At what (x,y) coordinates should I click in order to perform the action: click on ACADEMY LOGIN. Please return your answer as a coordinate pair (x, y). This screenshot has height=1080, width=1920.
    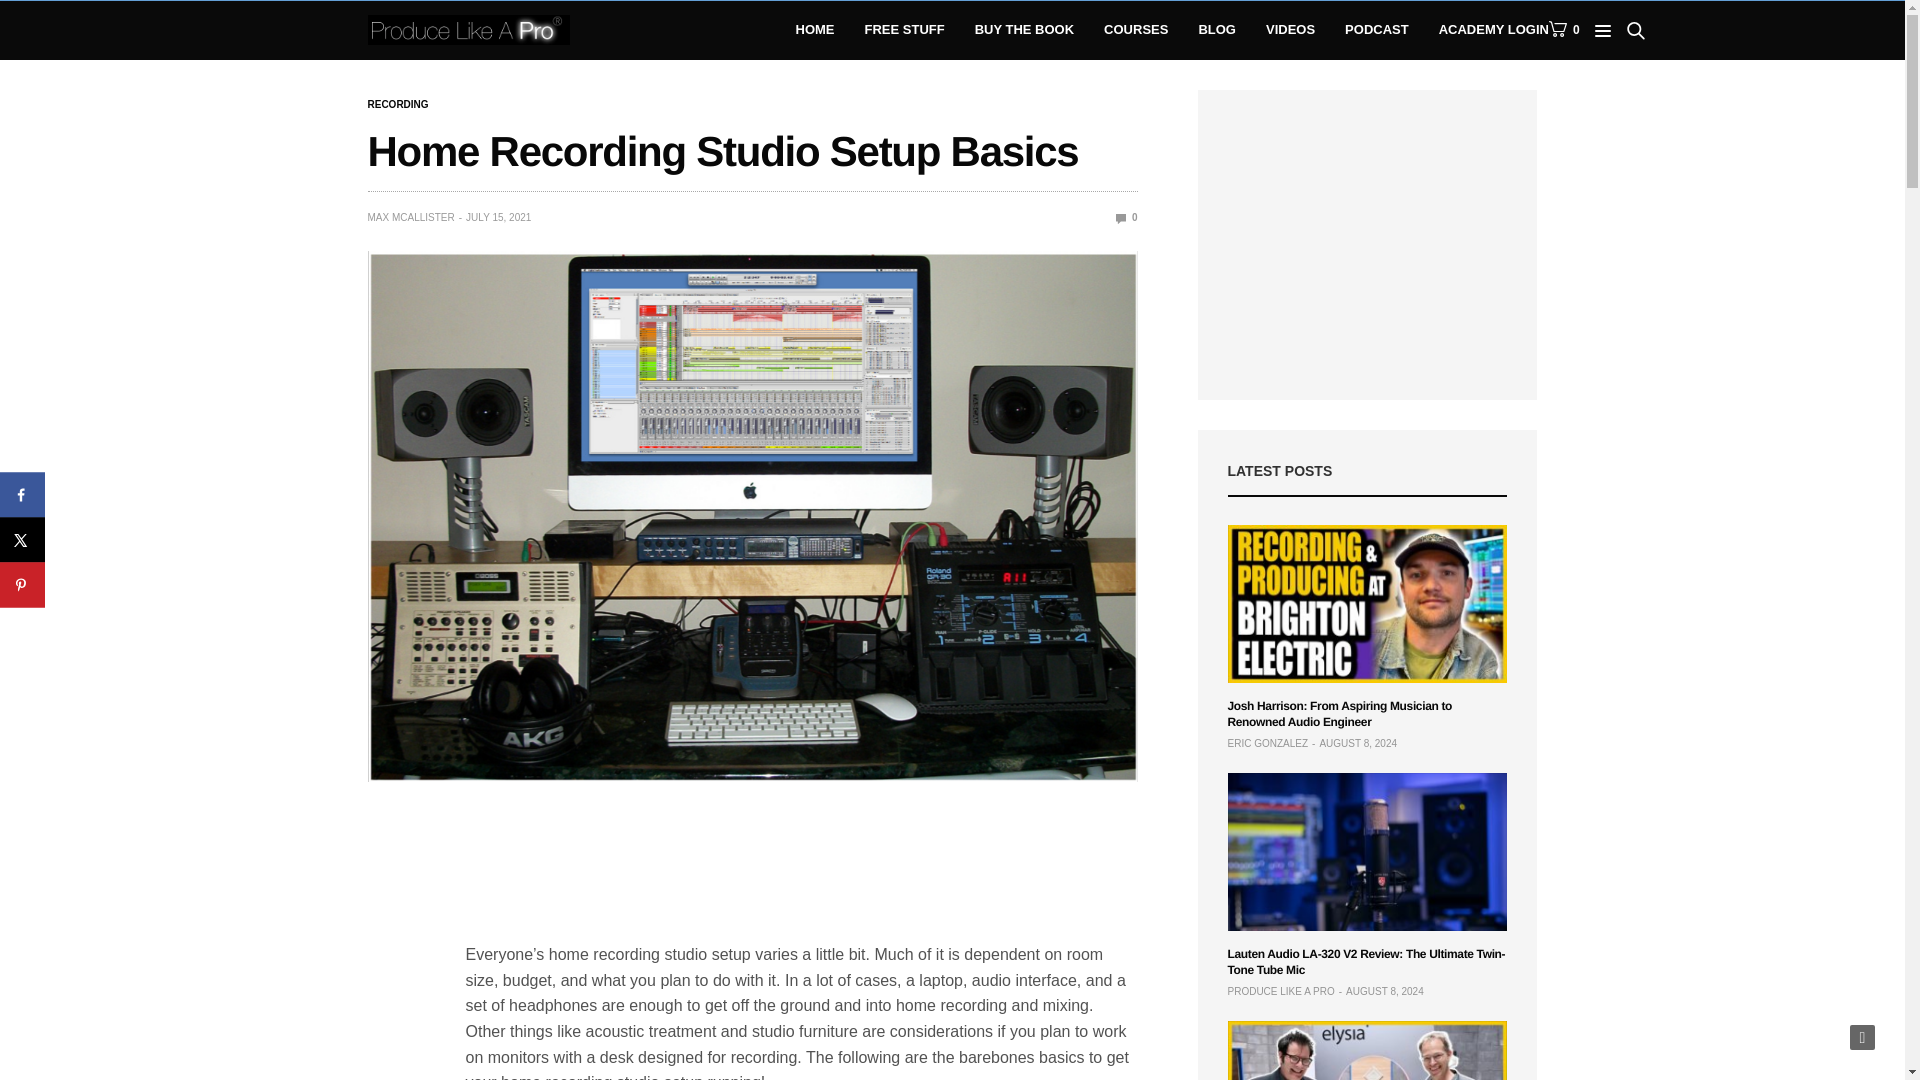
    Looking at the image, I should click on (1494, 30).